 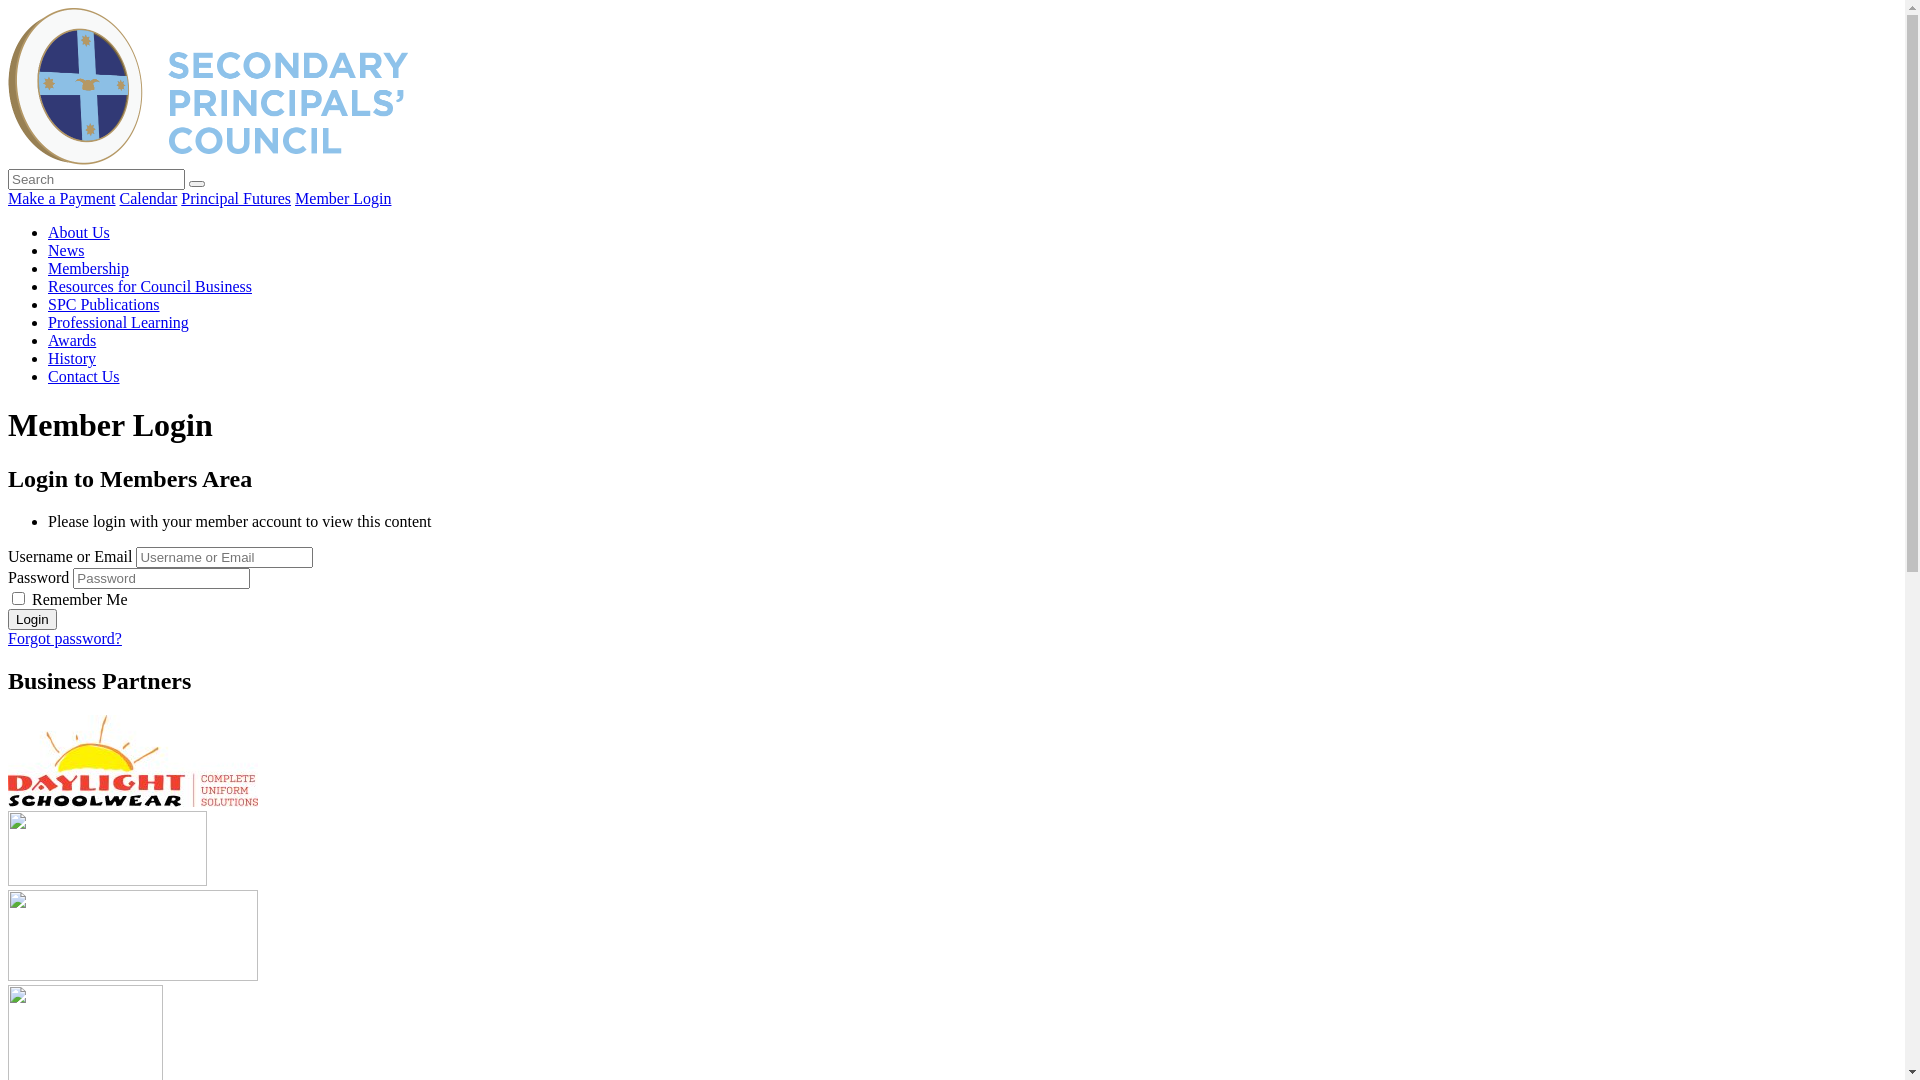 I want to click on Contact Us, so click(x=84, y=376).